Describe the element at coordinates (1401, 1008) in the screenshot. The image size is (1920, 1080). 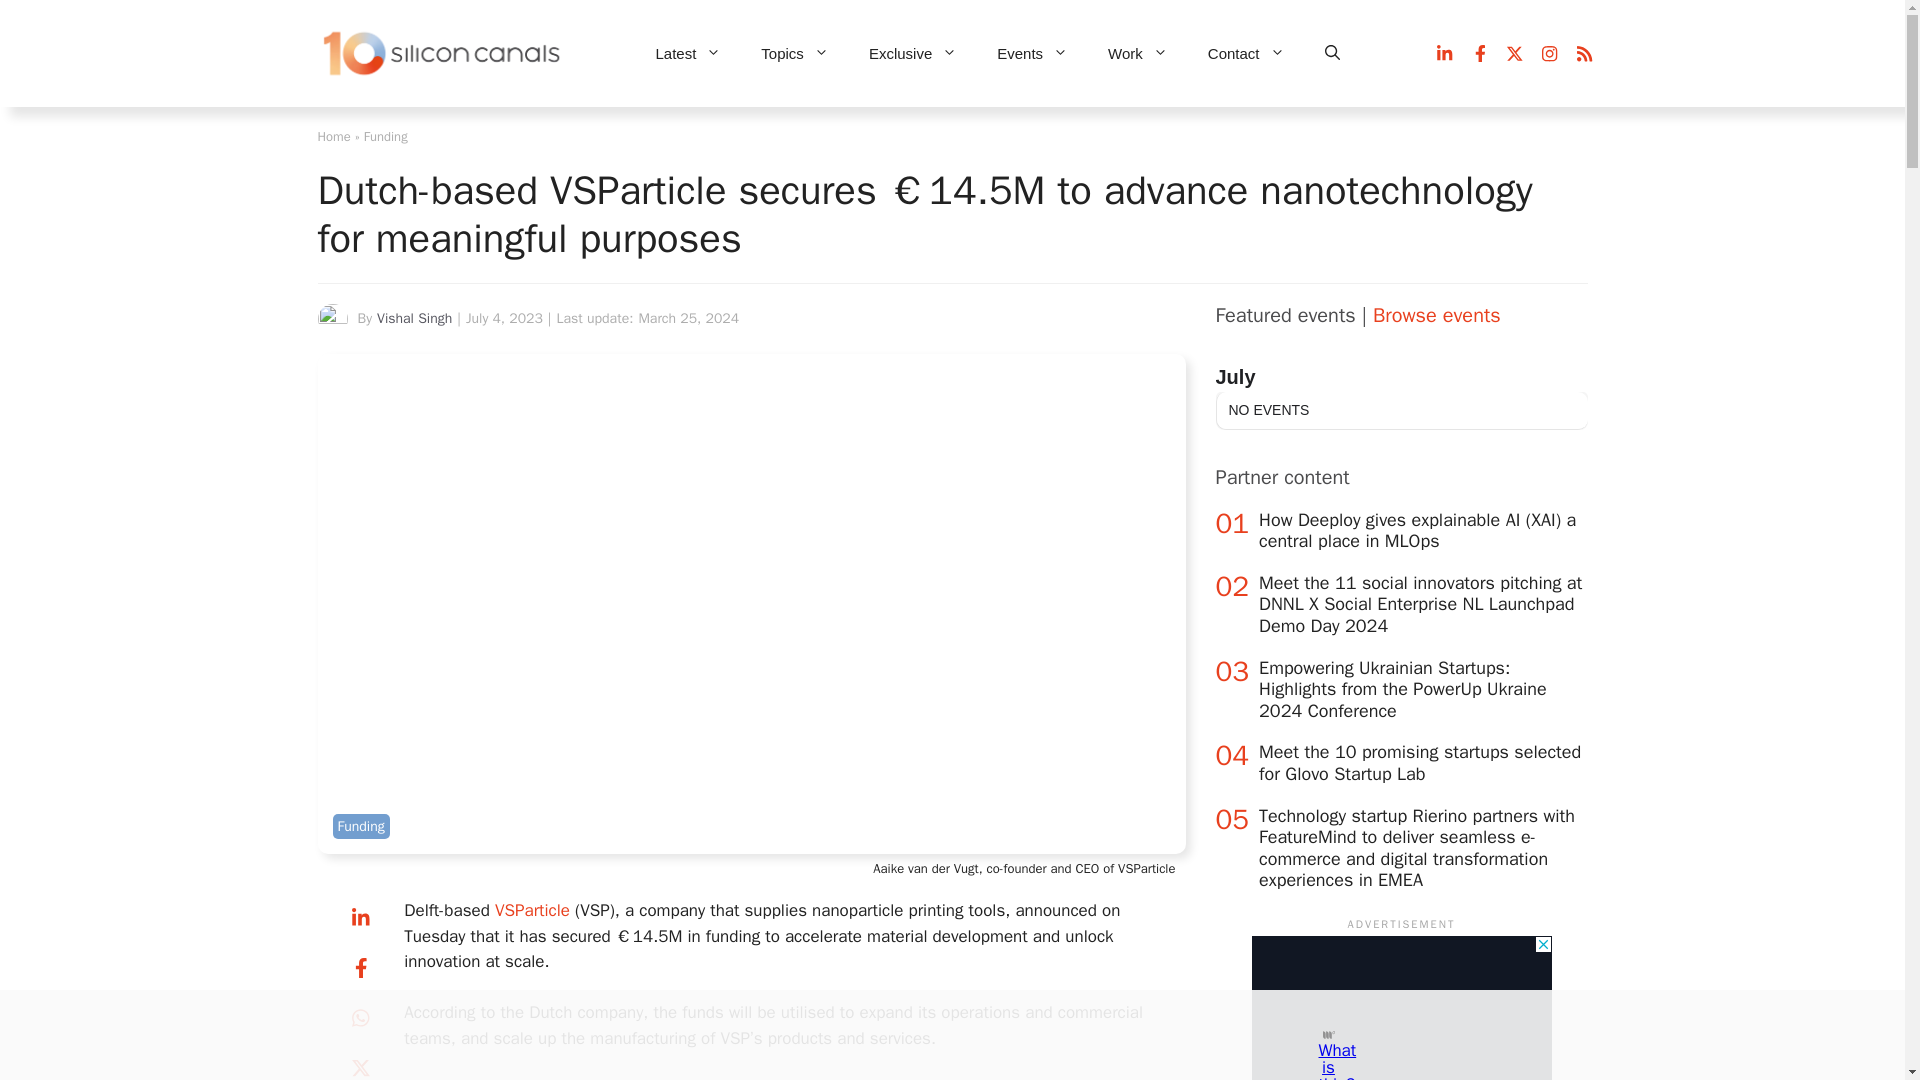
I see `3rd party ad content` at that location.